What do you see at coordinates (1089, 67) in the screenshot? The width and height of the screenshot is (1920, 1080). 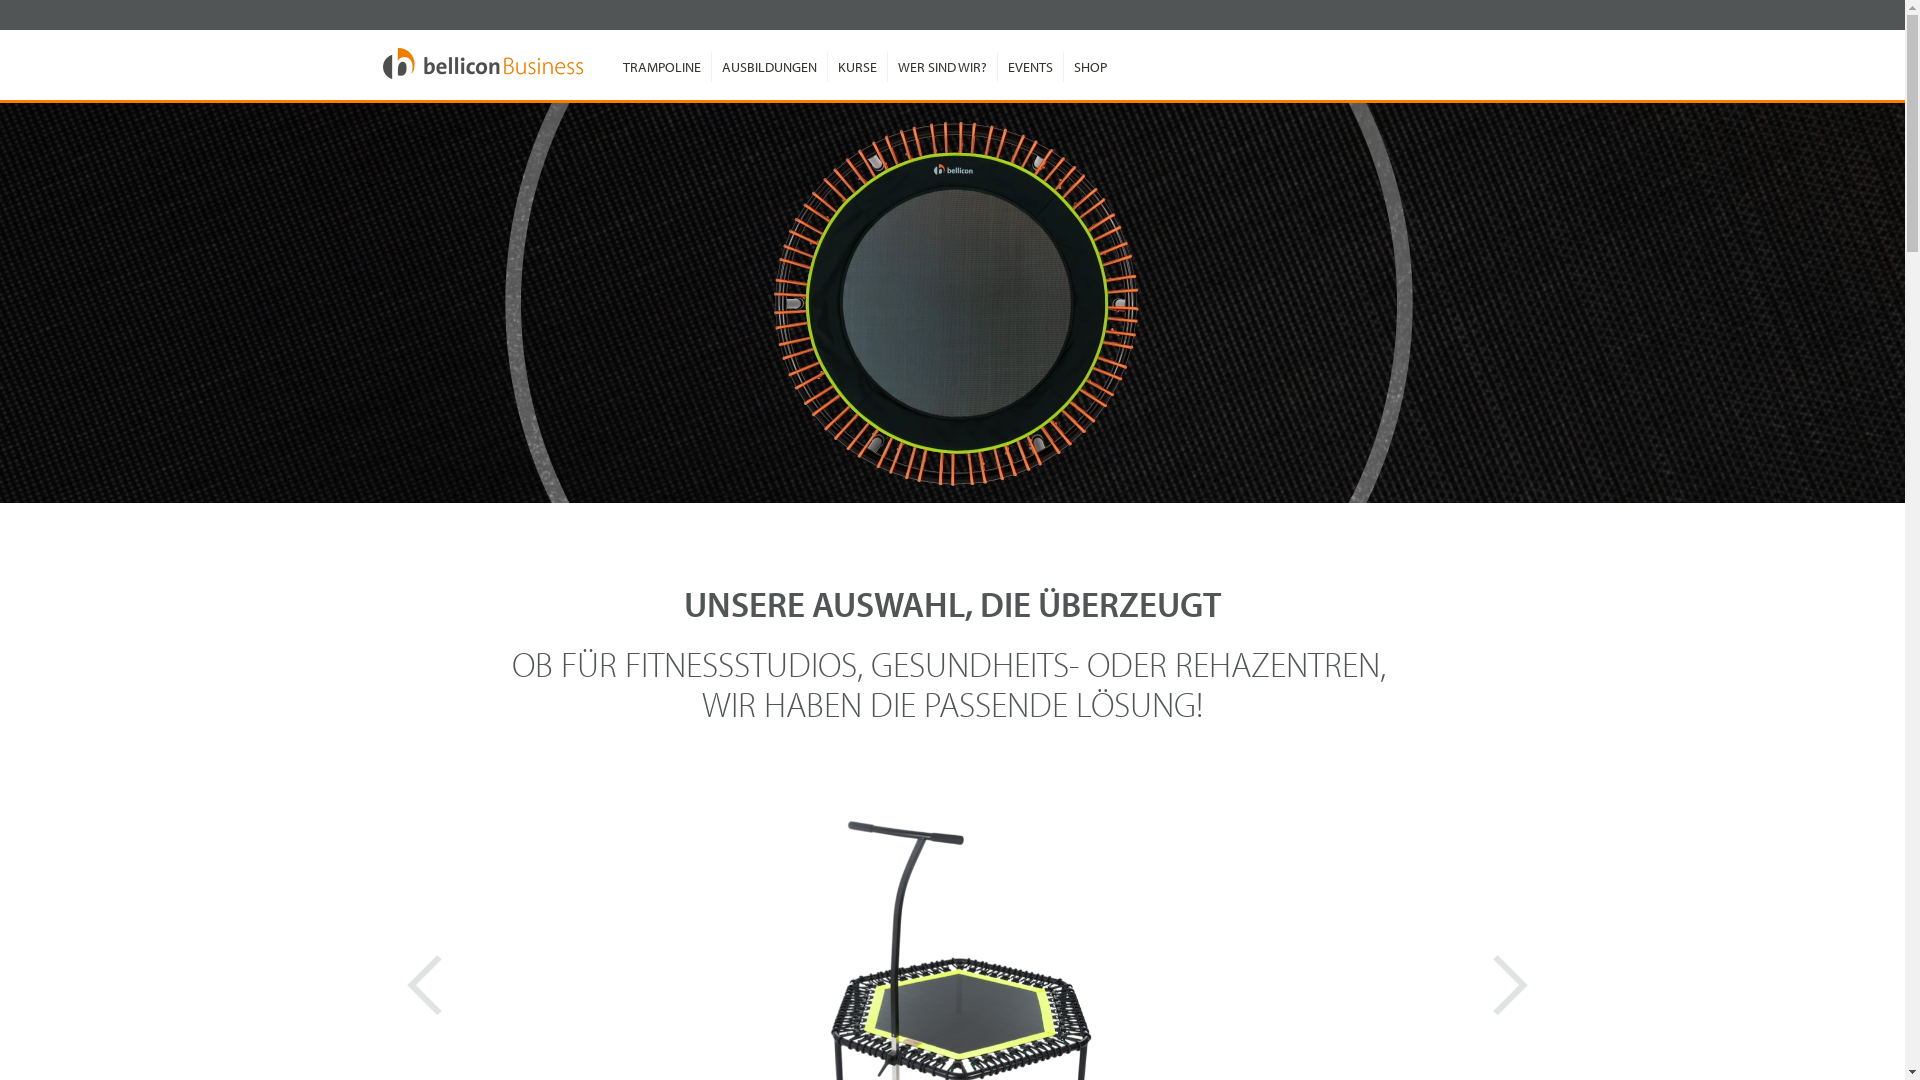 I see `SHOP` at bounding box center [1089, 67].